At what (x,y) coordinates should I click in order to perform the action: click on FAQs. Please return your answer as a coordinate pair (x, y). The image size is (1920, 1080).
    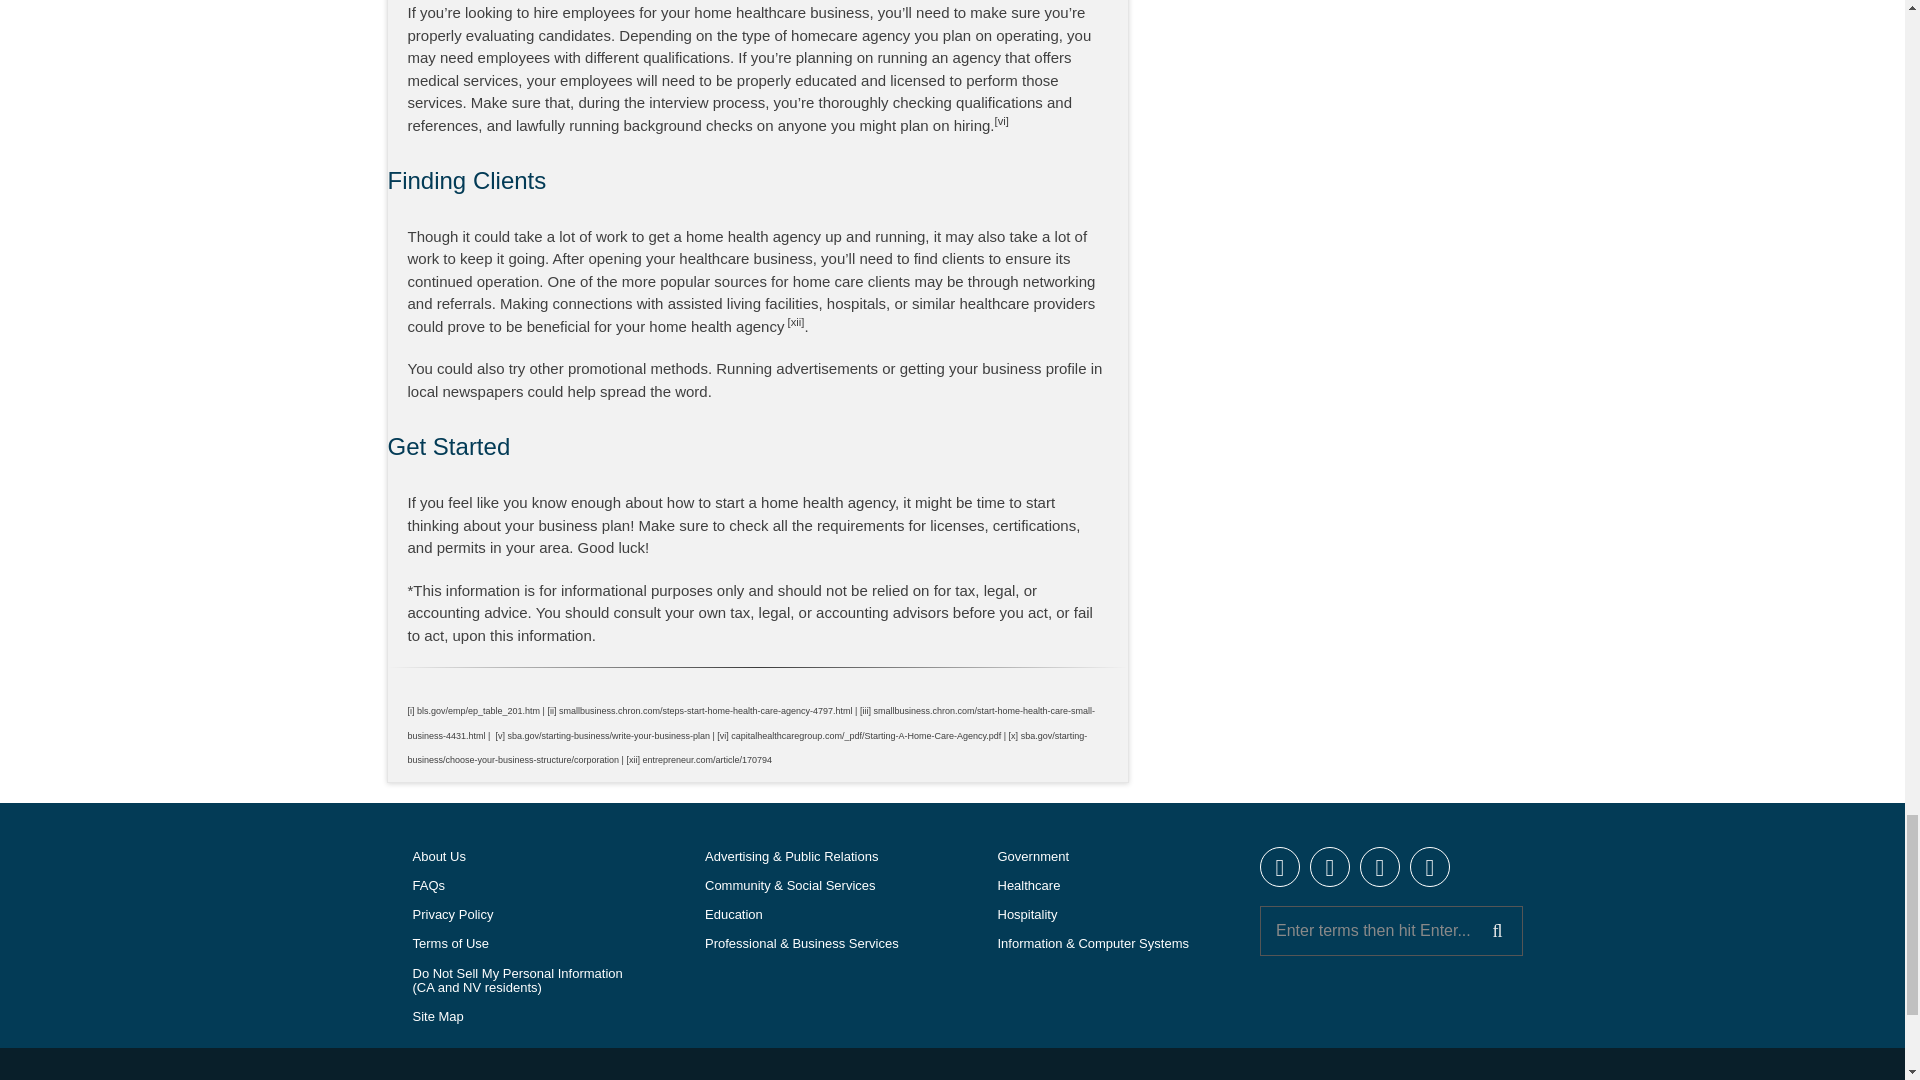
    Looking at the image, I should click on (514, 886).